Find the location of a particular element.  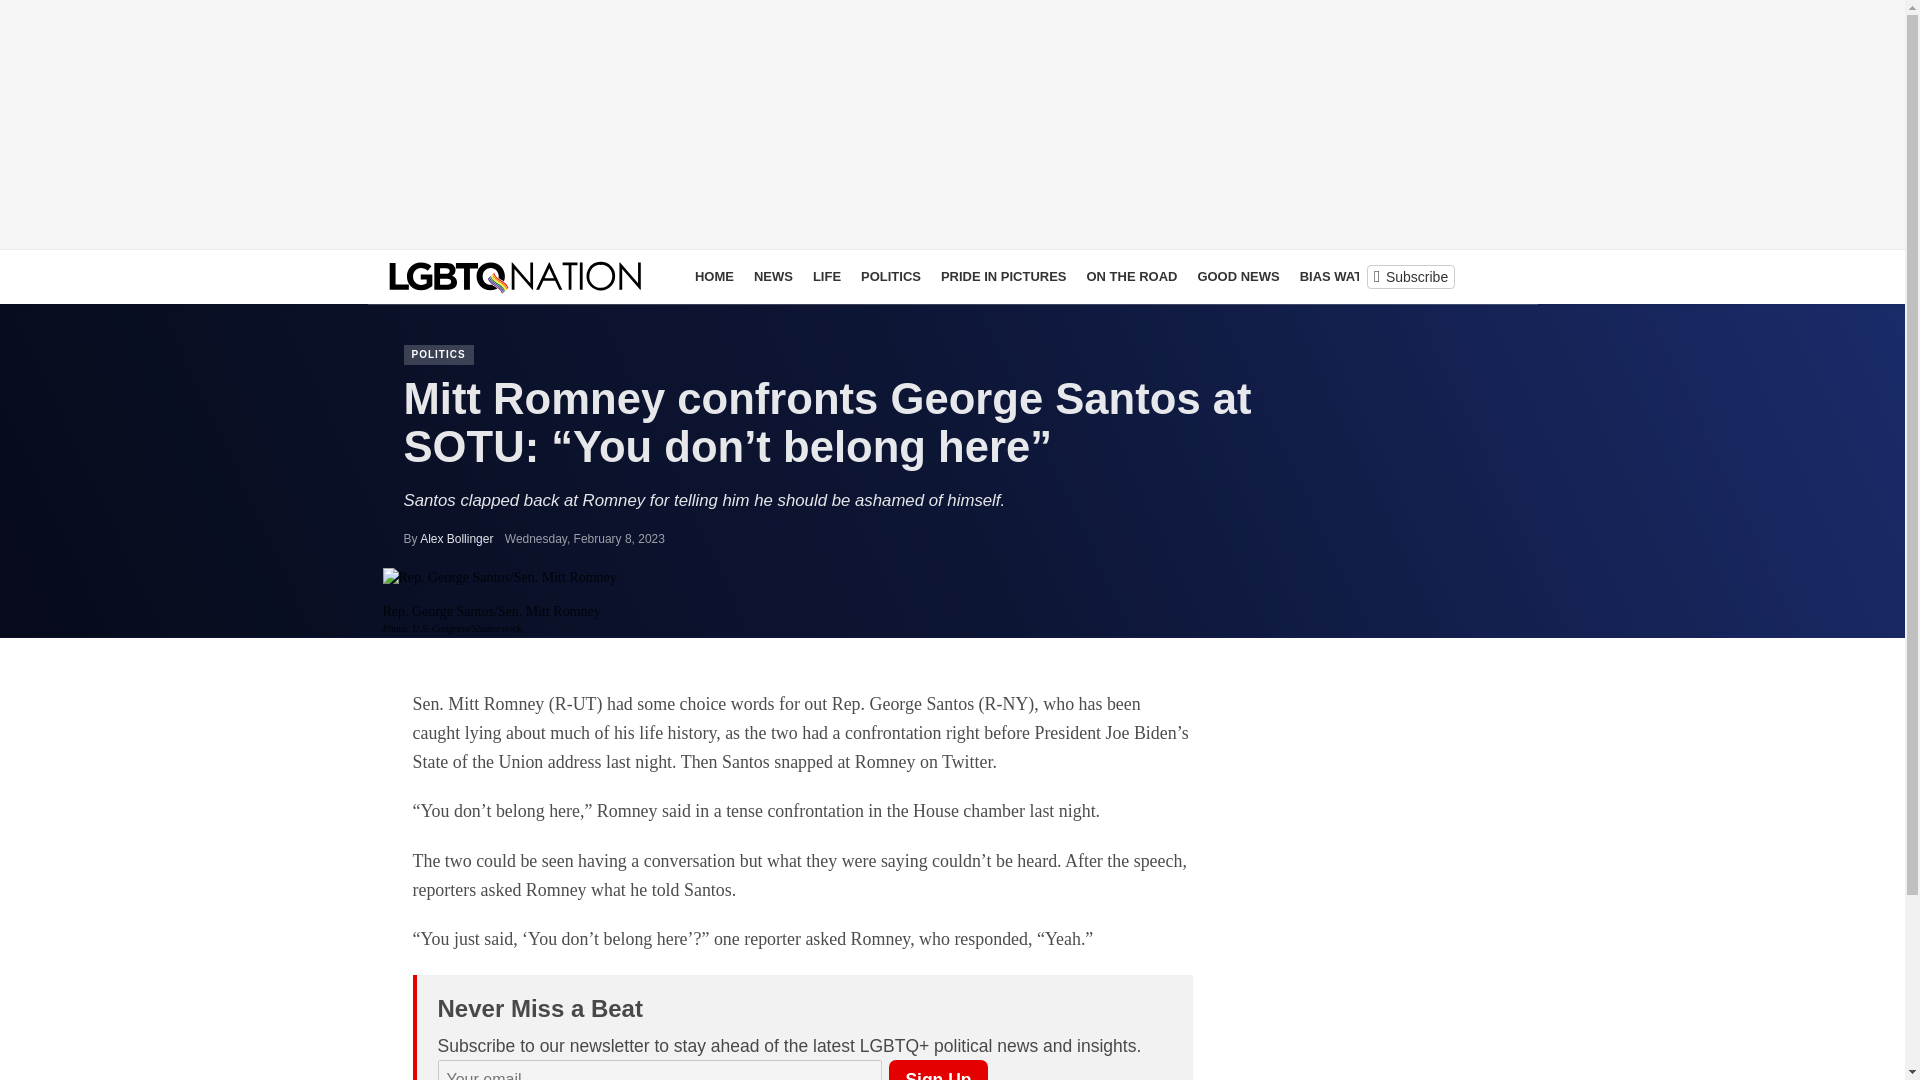

Subscribe is located at coordinates (1410, 276).